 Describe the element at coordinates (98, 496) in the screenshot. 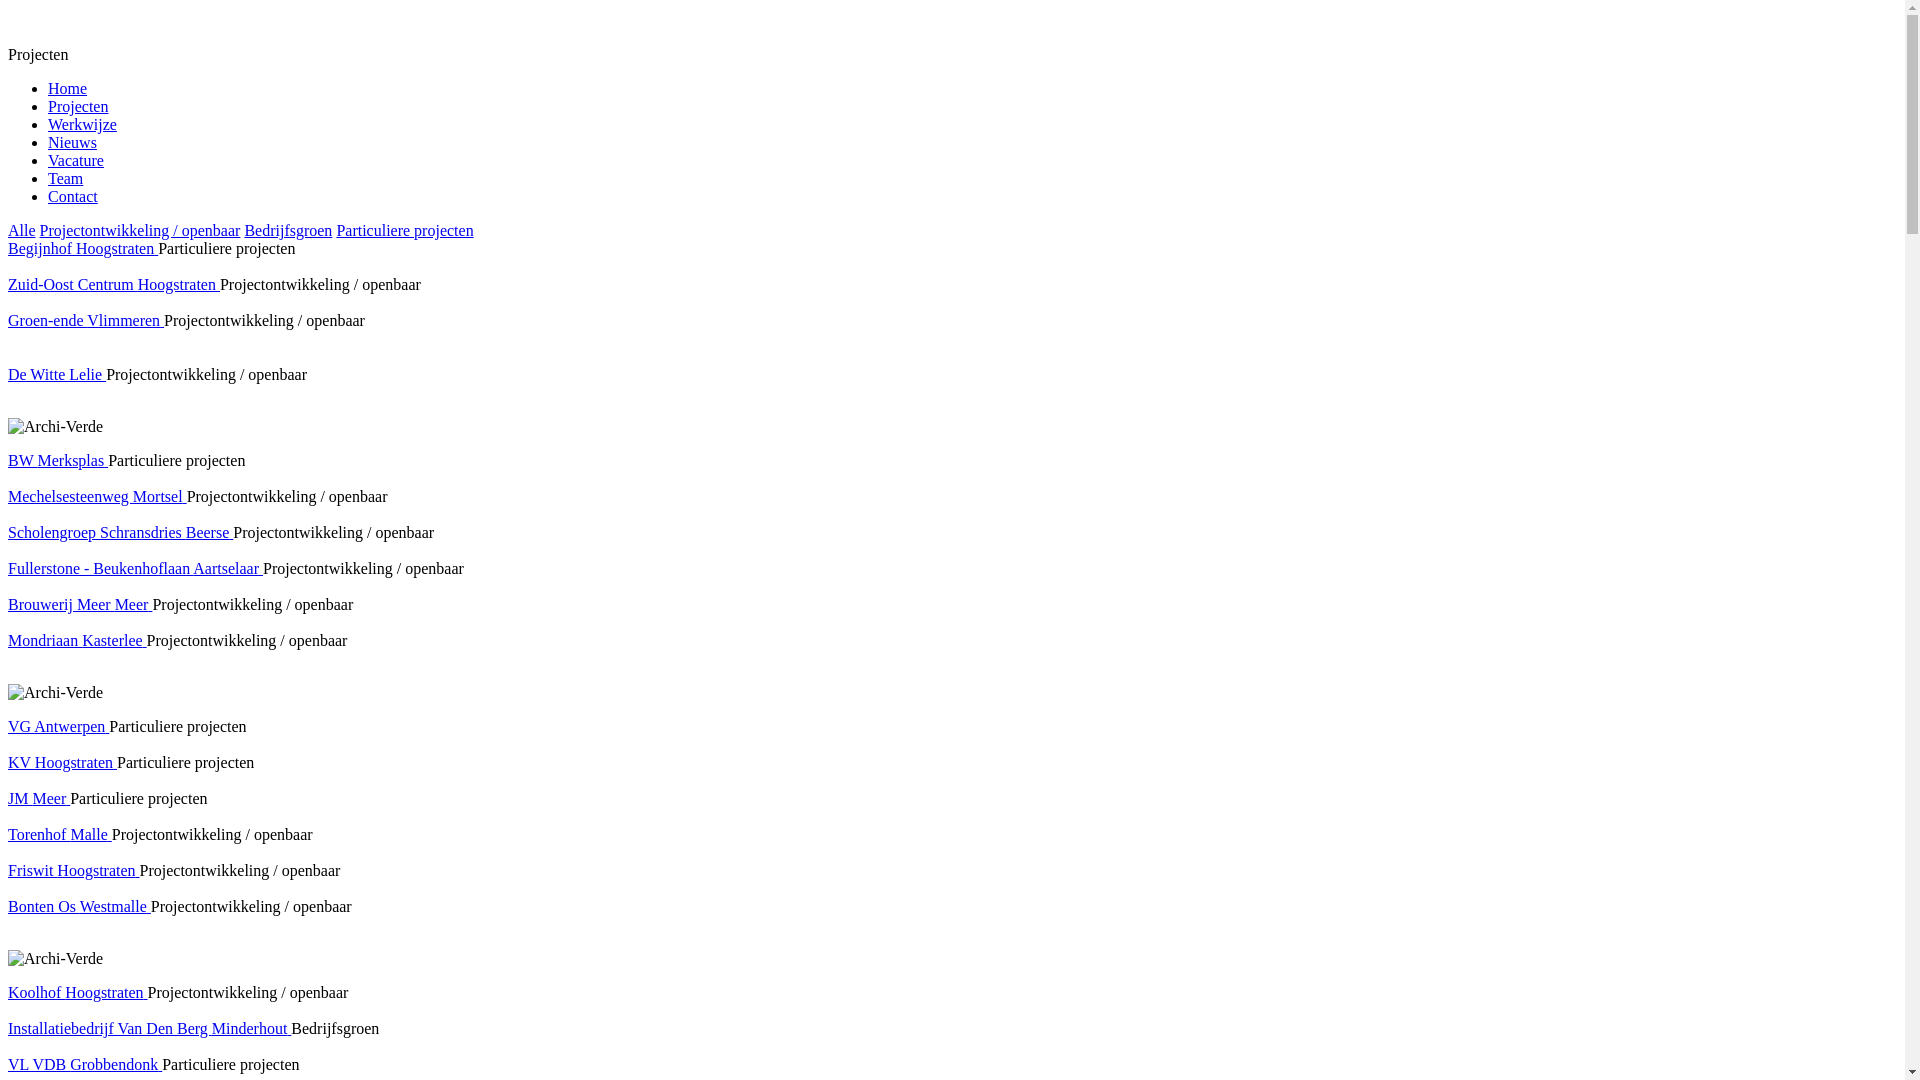

I see `Mechelsesteenweg Mortsel` at that location.